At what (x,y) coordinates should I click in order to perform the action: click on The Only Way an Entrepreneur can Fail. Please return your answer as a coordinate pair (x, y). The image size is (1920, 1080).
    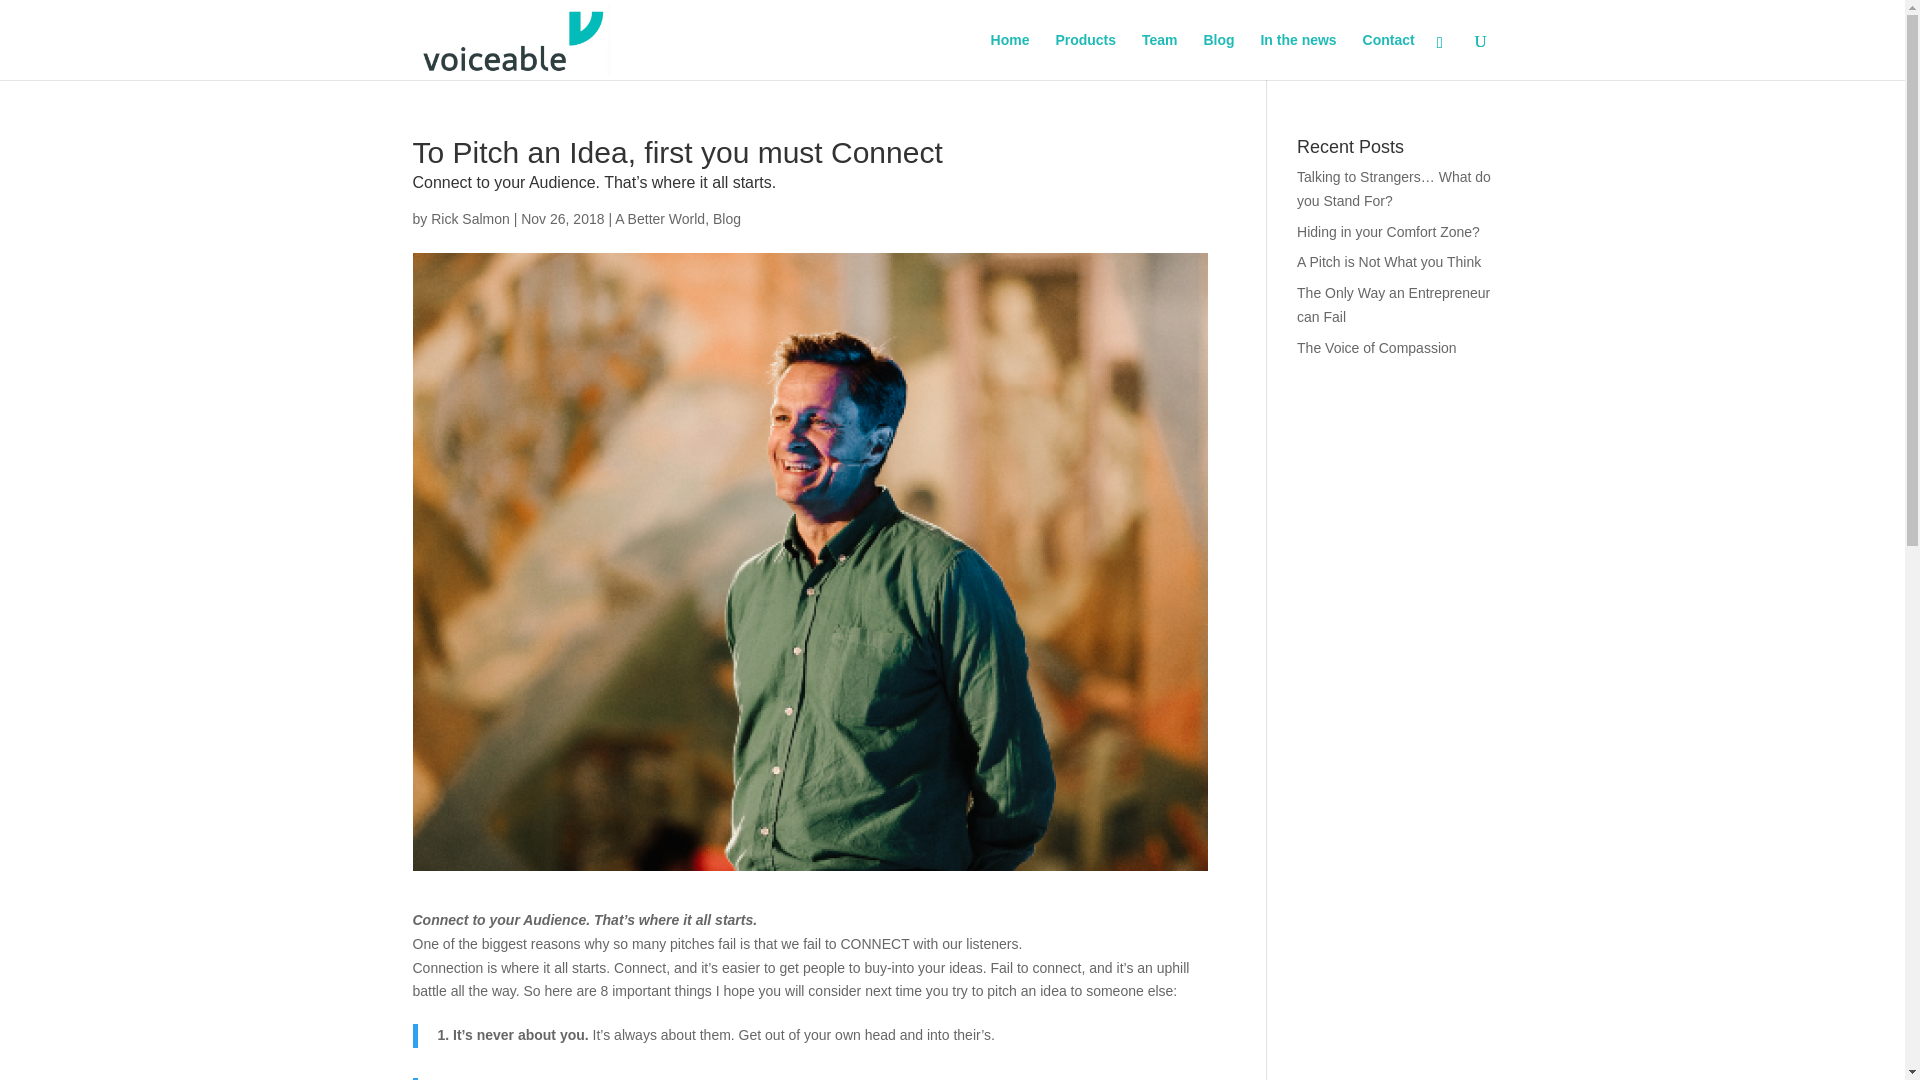
    Looking at the image, I should click on (1393, 305).